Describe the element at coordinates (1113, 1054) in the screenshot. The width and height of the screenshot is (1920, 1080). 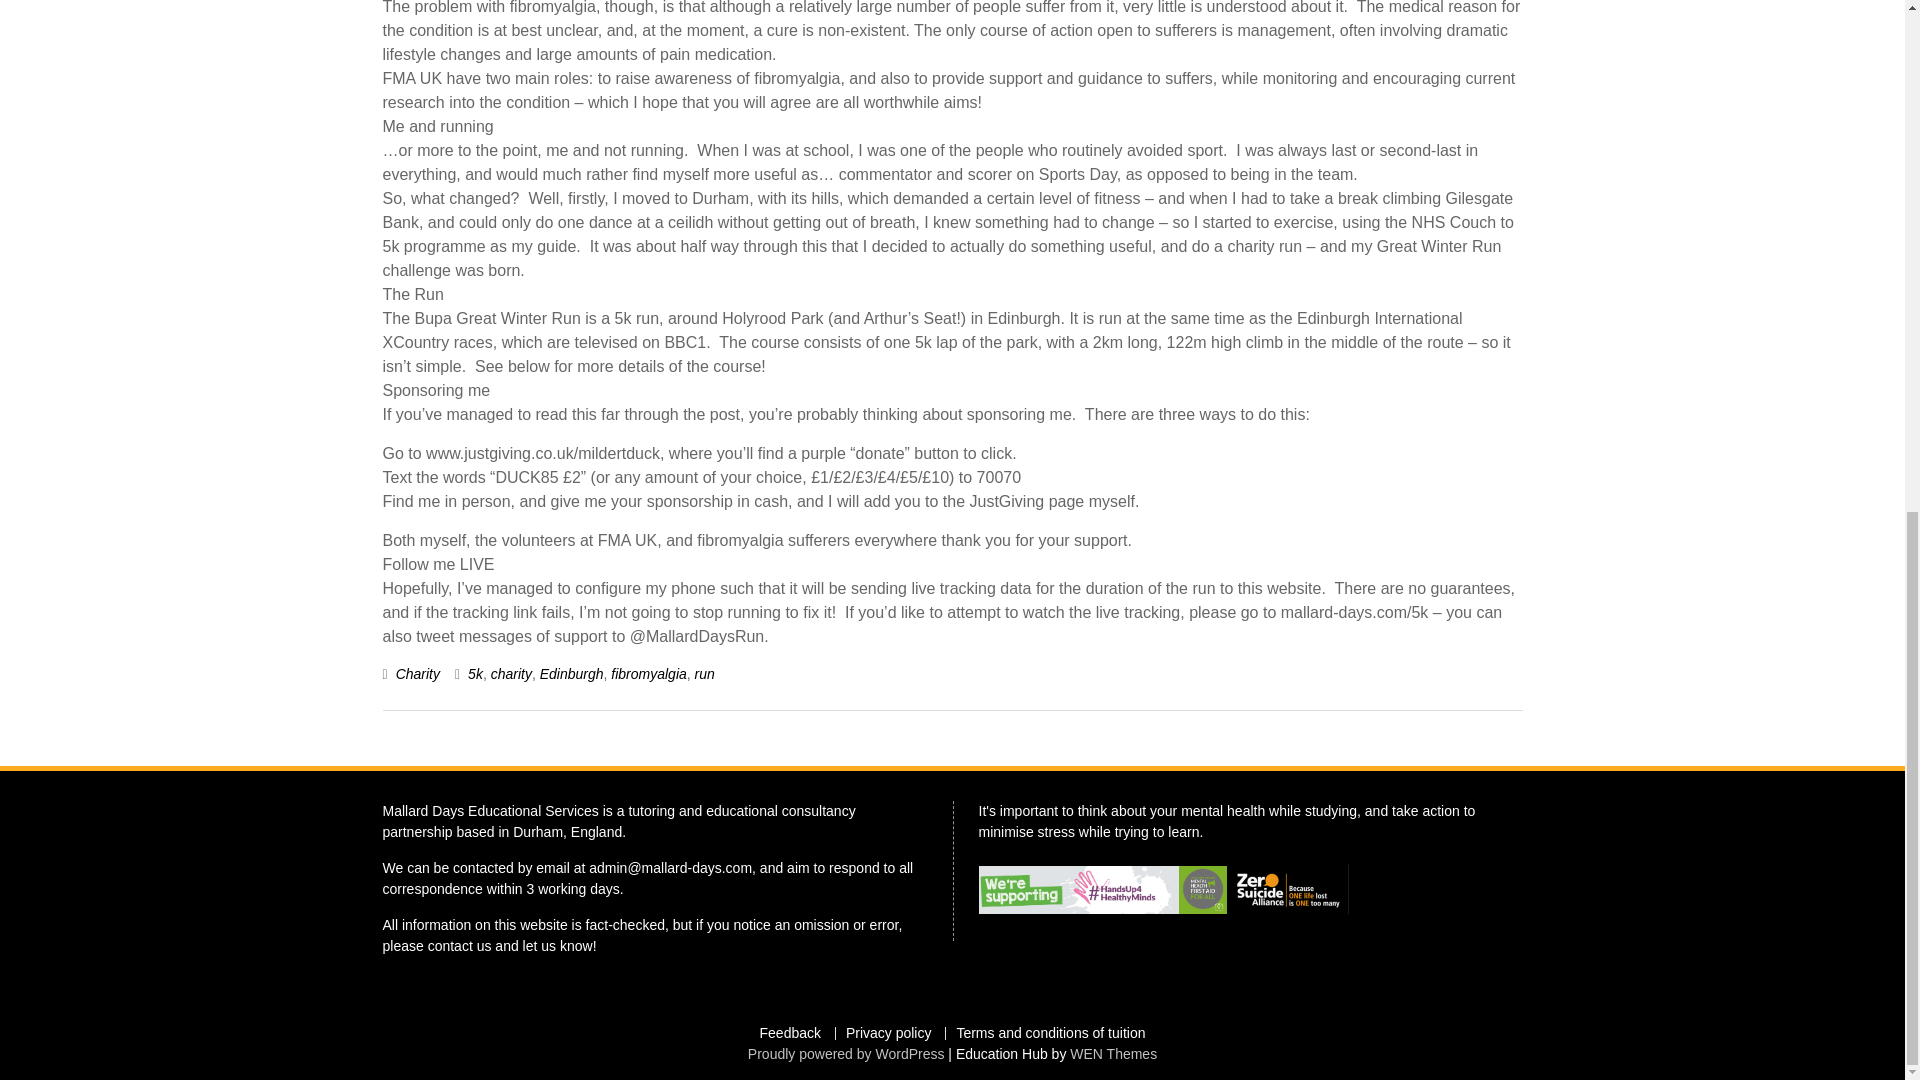
I see `WEN Themes` at that location.